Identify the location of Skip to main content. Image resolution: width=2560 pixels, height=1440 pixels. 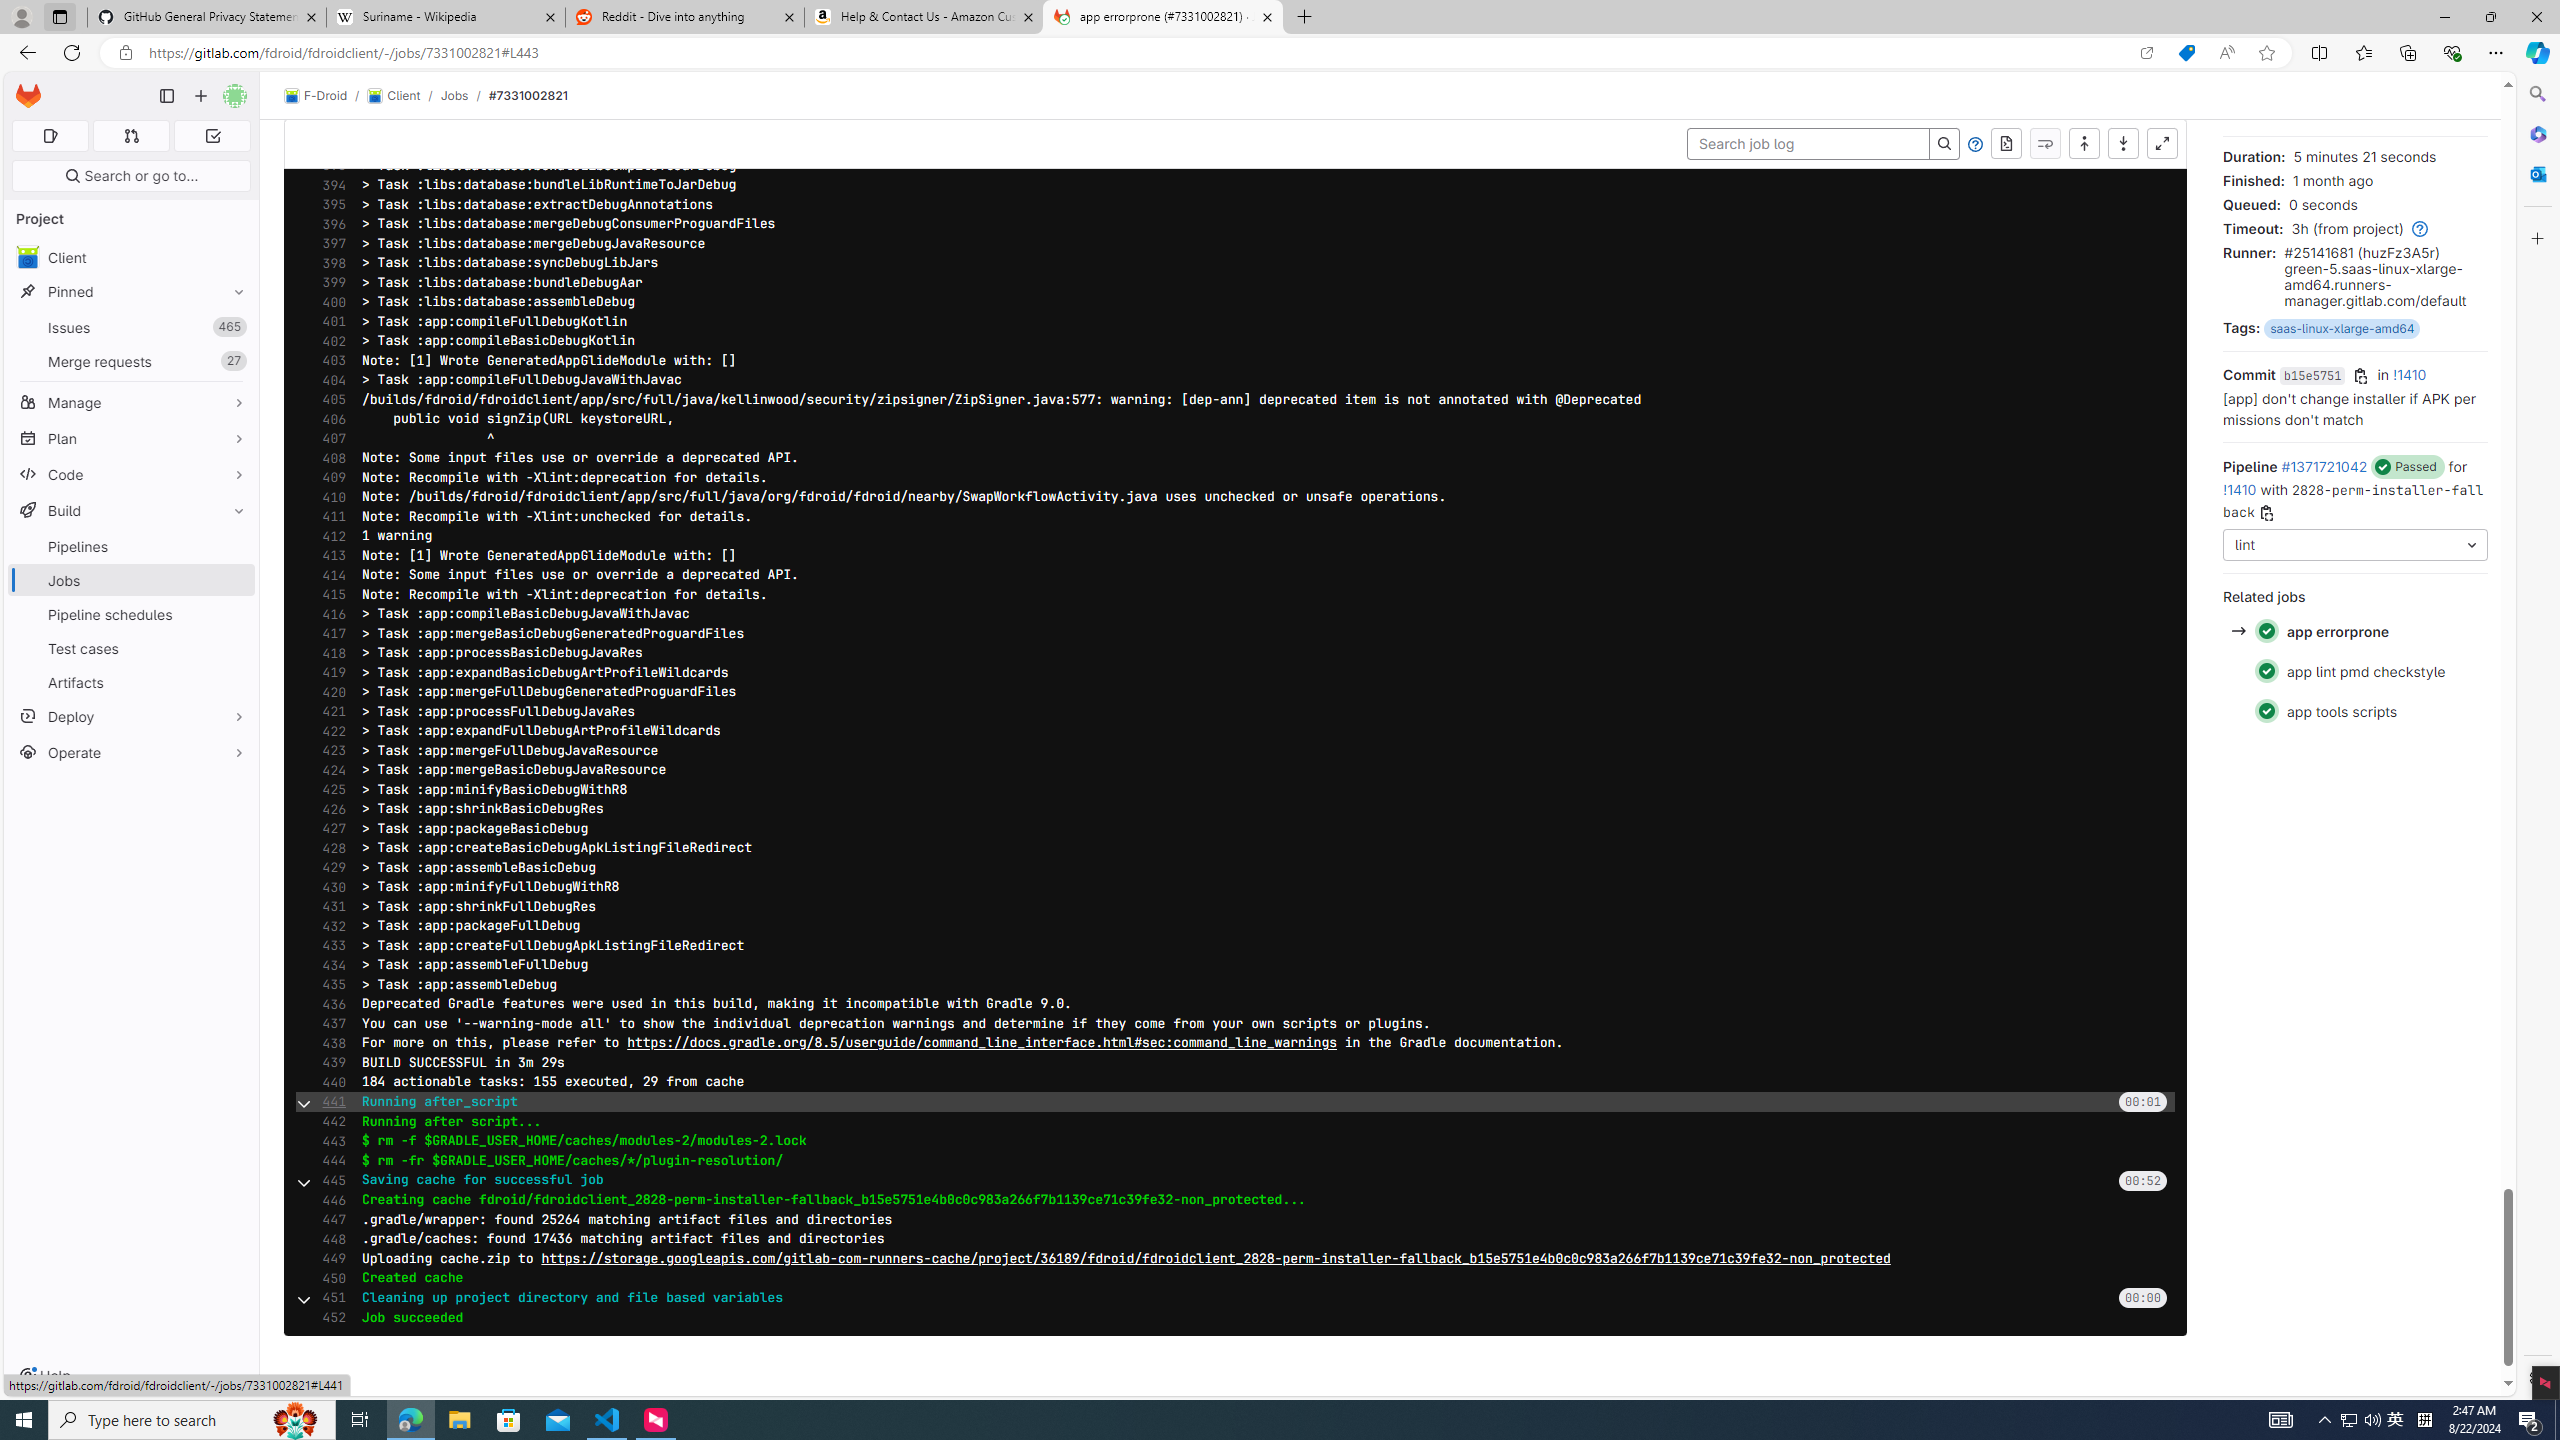
(24, 88).